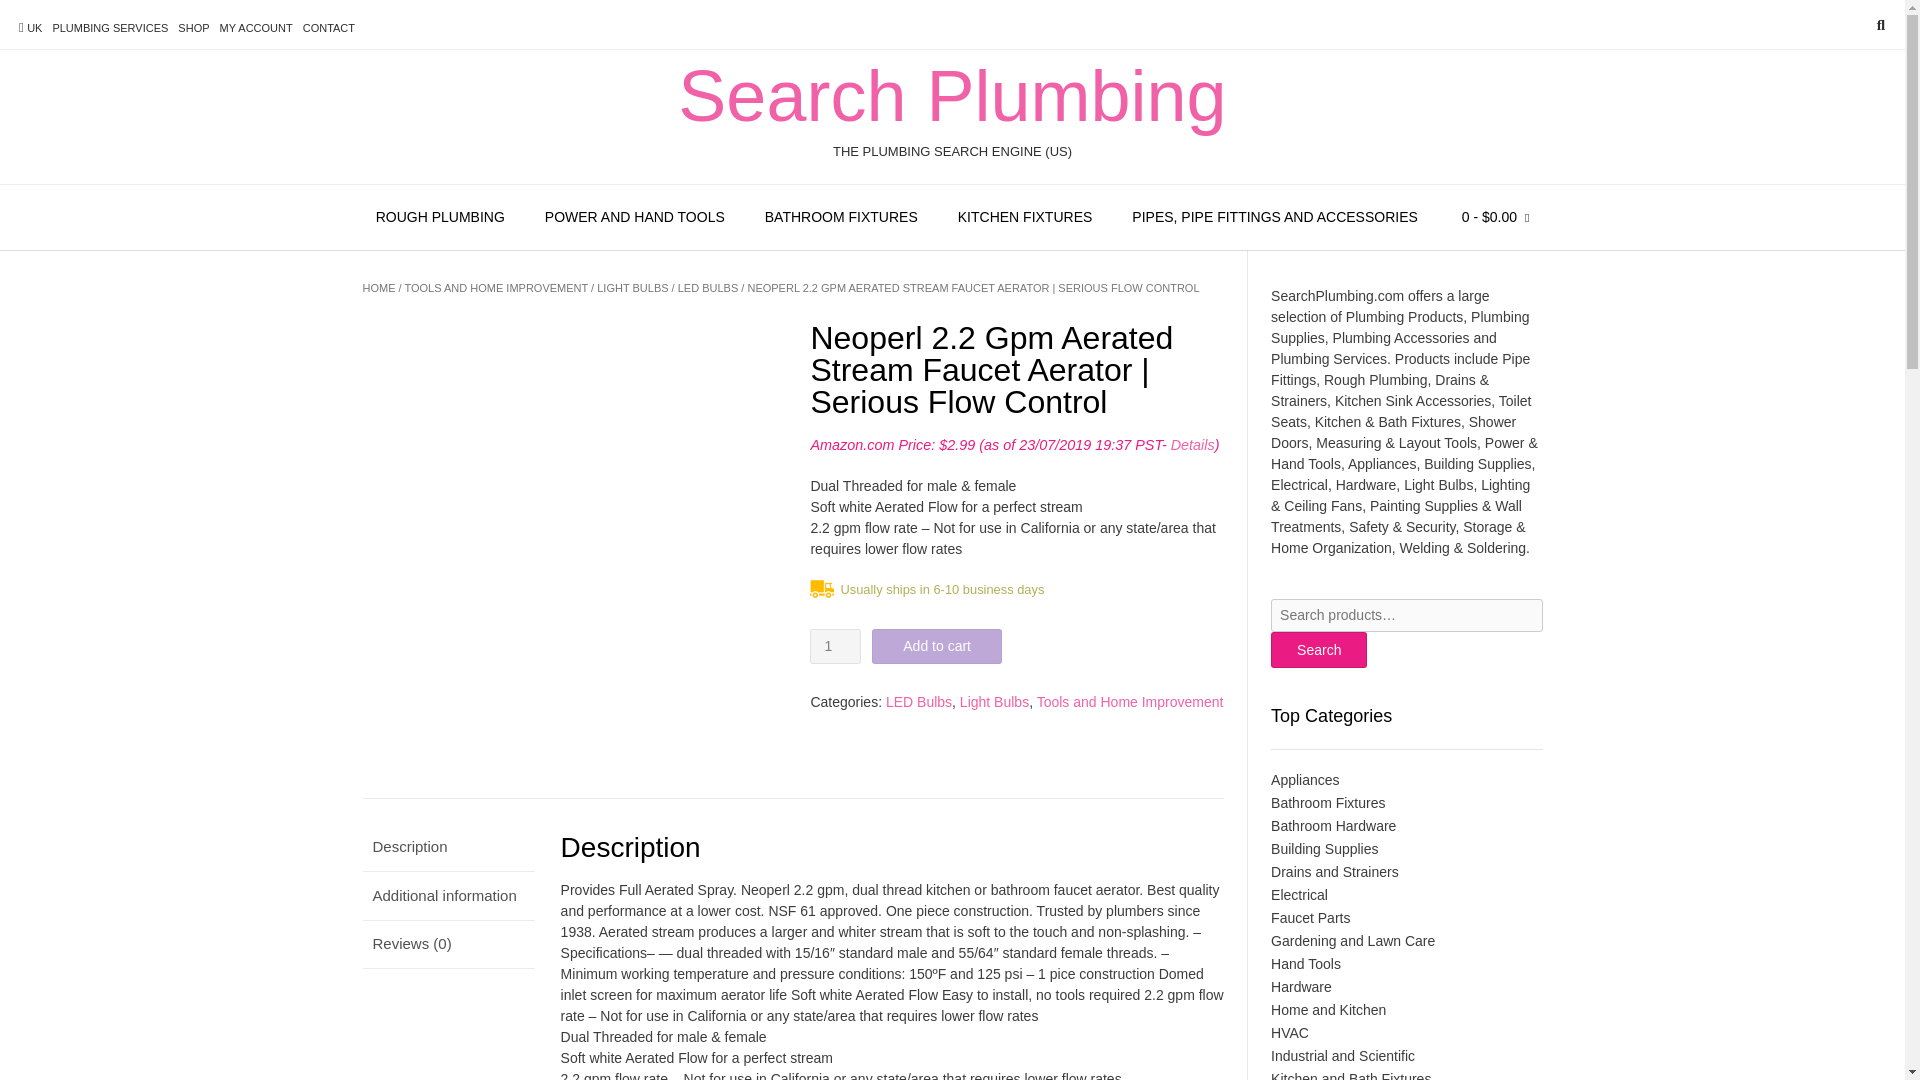 The image size is (1920, 1080). What do you see at coordinates (30, 28) in the screenshot?
I see `UK` at bounding box center [30, 28].